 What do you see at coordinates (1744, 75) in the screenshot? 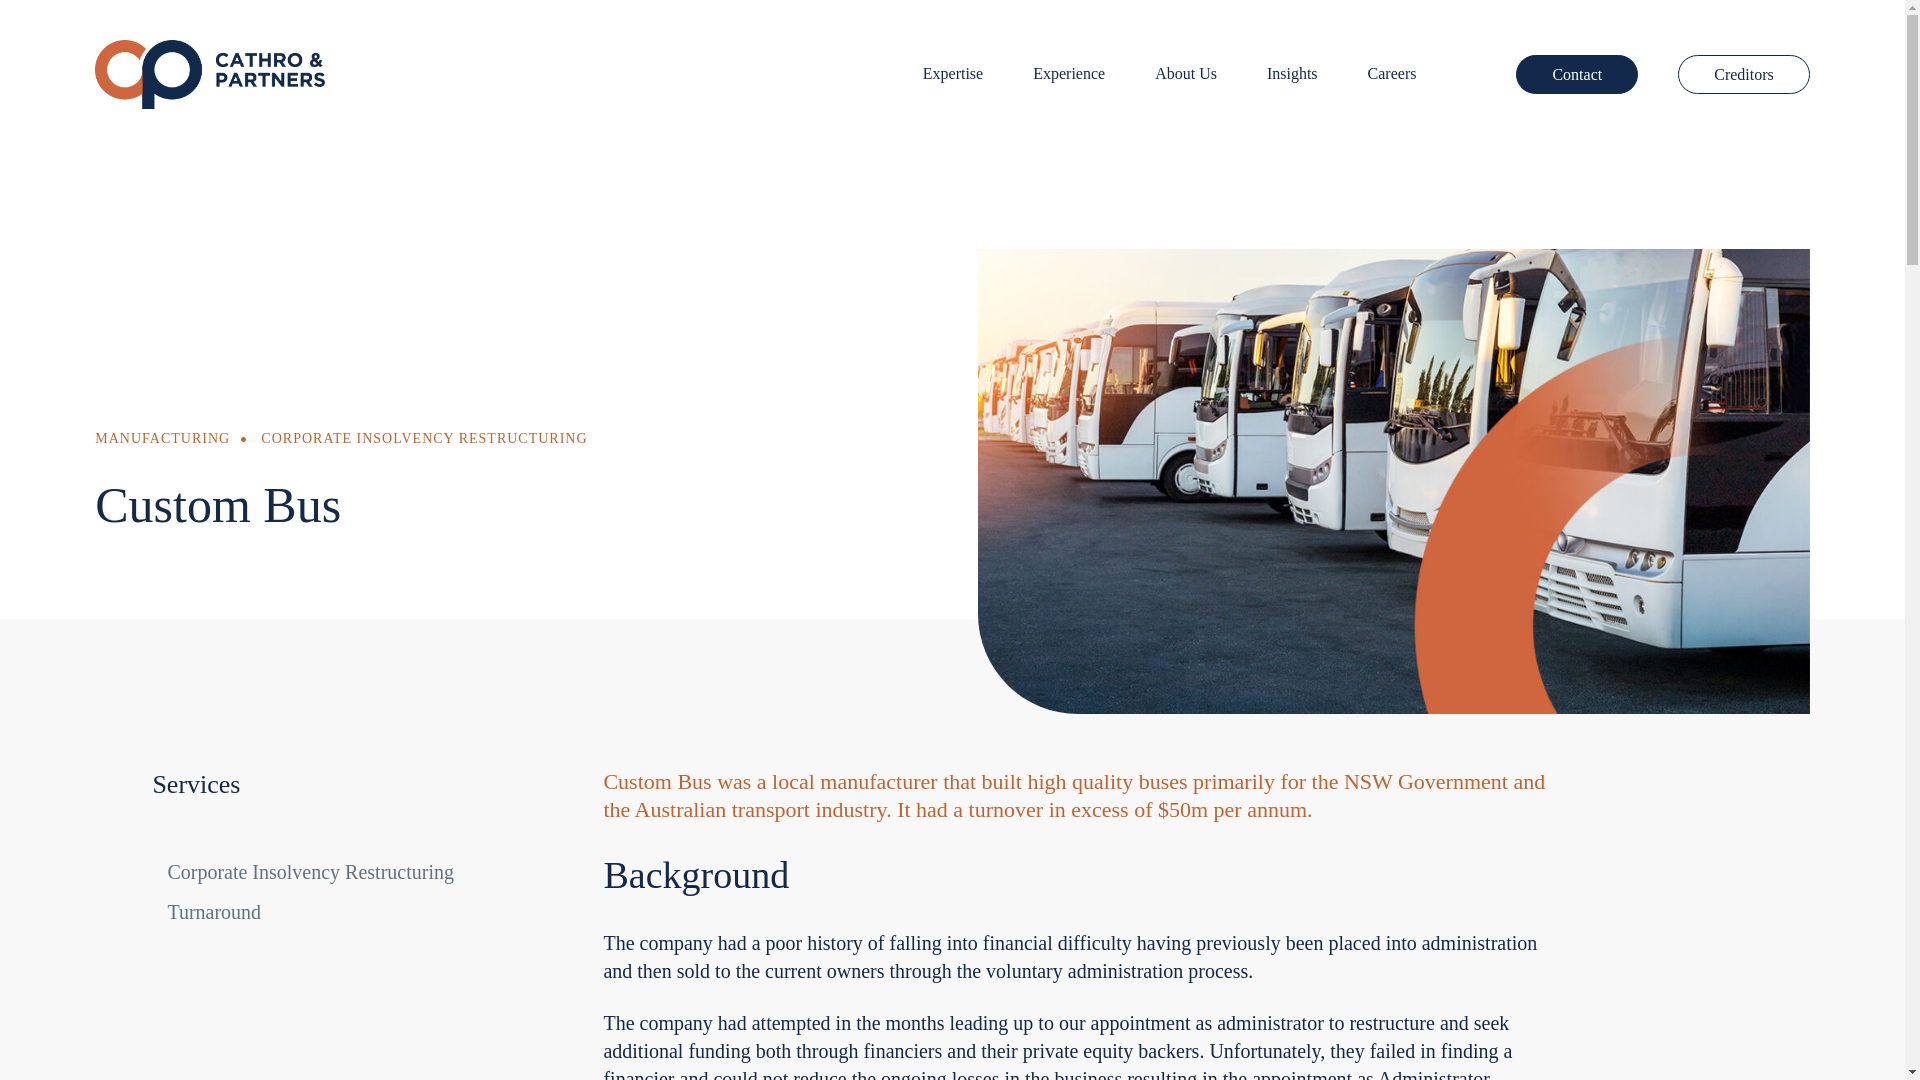
I see `Creditors` at bounding box center [1744, 75].